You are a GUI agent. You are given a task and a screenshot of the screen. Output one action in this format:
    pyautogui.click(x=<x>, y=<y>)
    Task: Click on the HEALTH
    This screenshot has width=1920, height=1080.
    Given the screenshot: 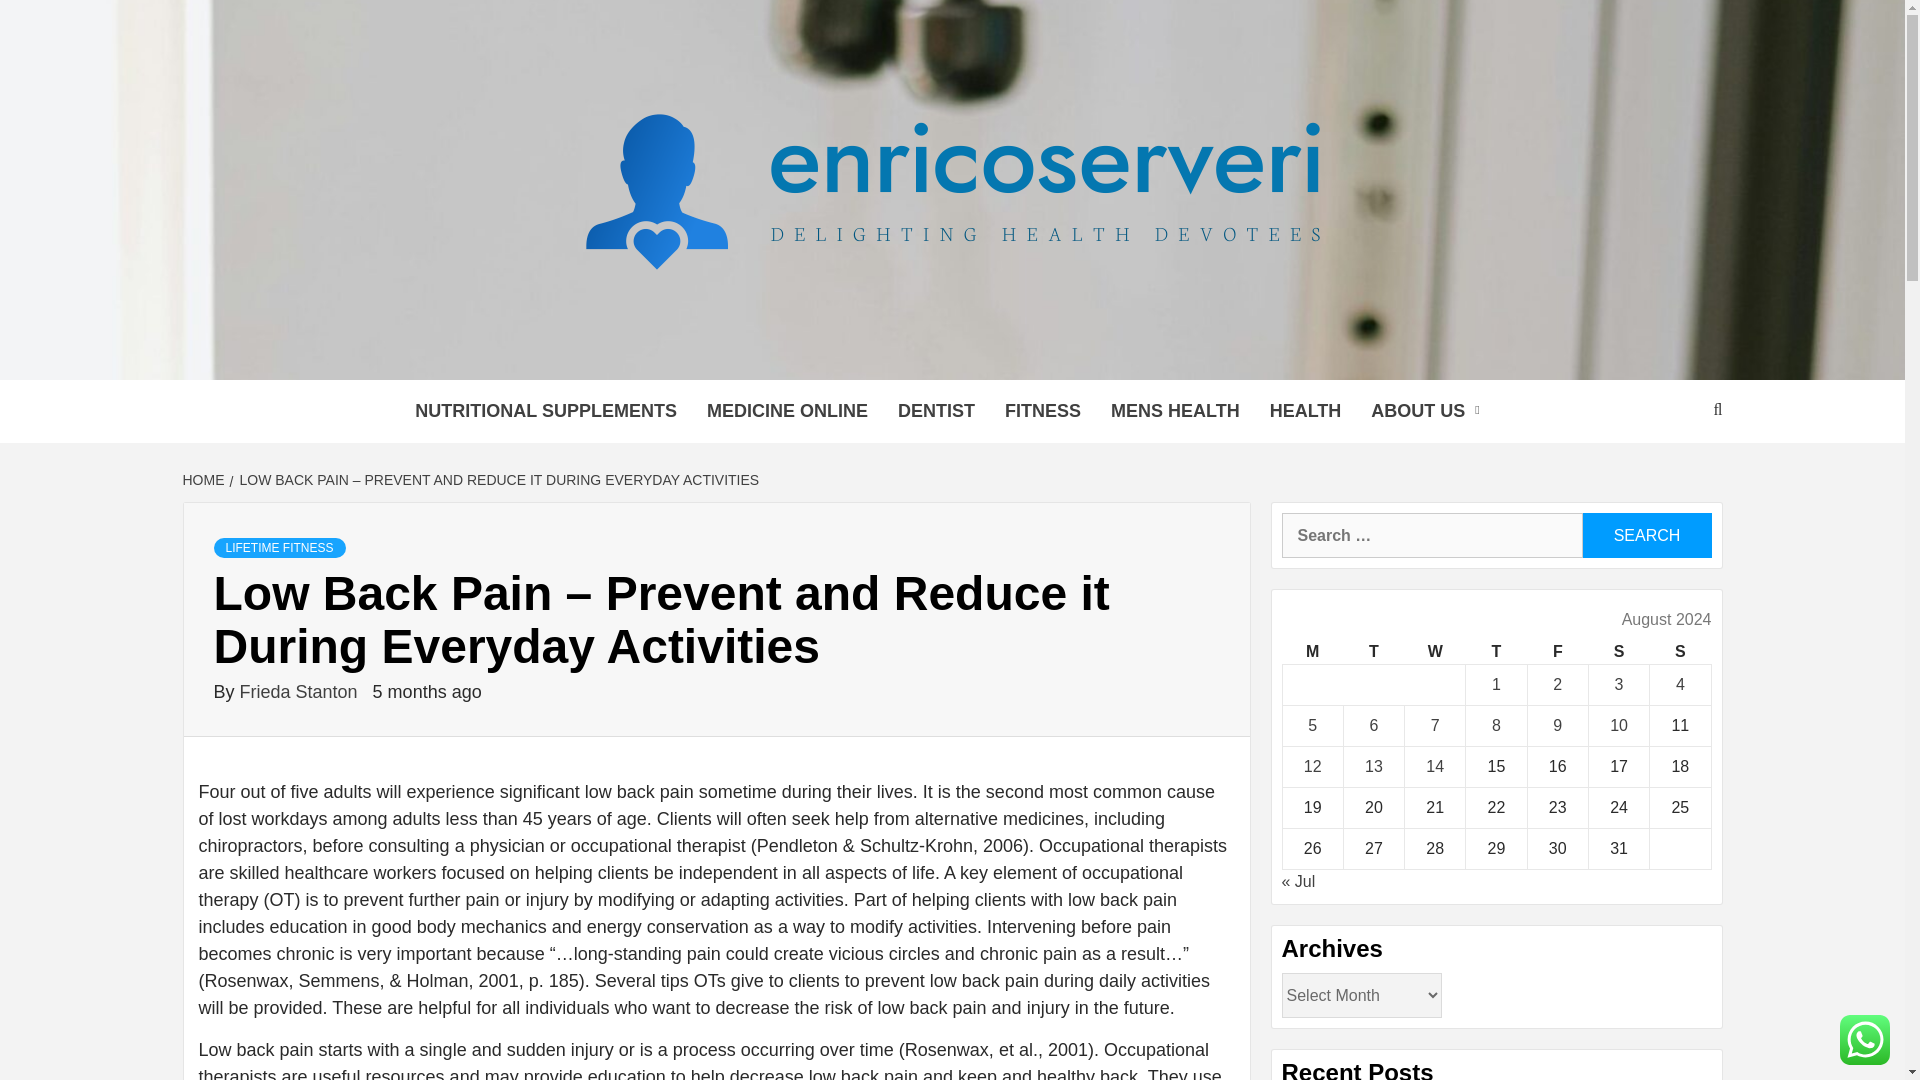 What is the action you would take?
    pyautogui.click(x=1306, y=411)
    